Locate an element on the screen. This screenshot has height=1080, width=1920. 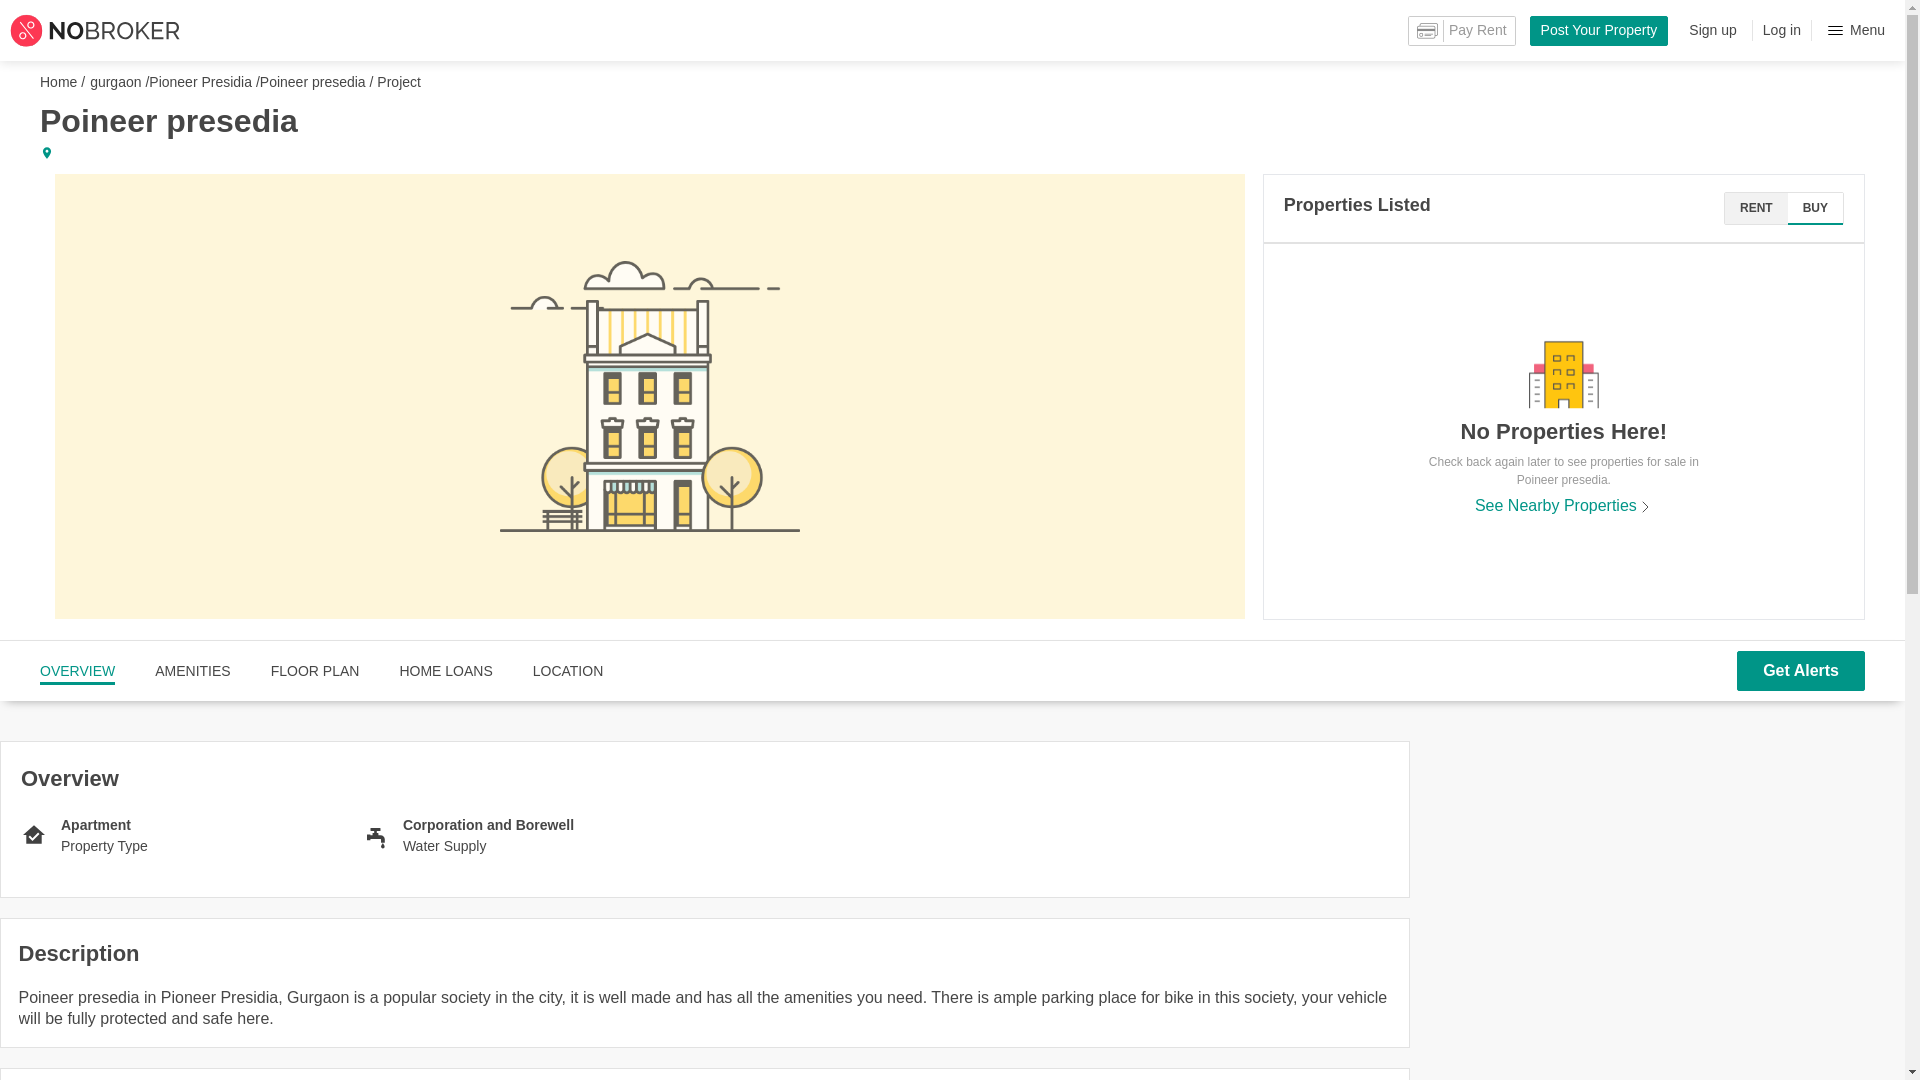
Post Your Property is located at coordinates (1599, 31).